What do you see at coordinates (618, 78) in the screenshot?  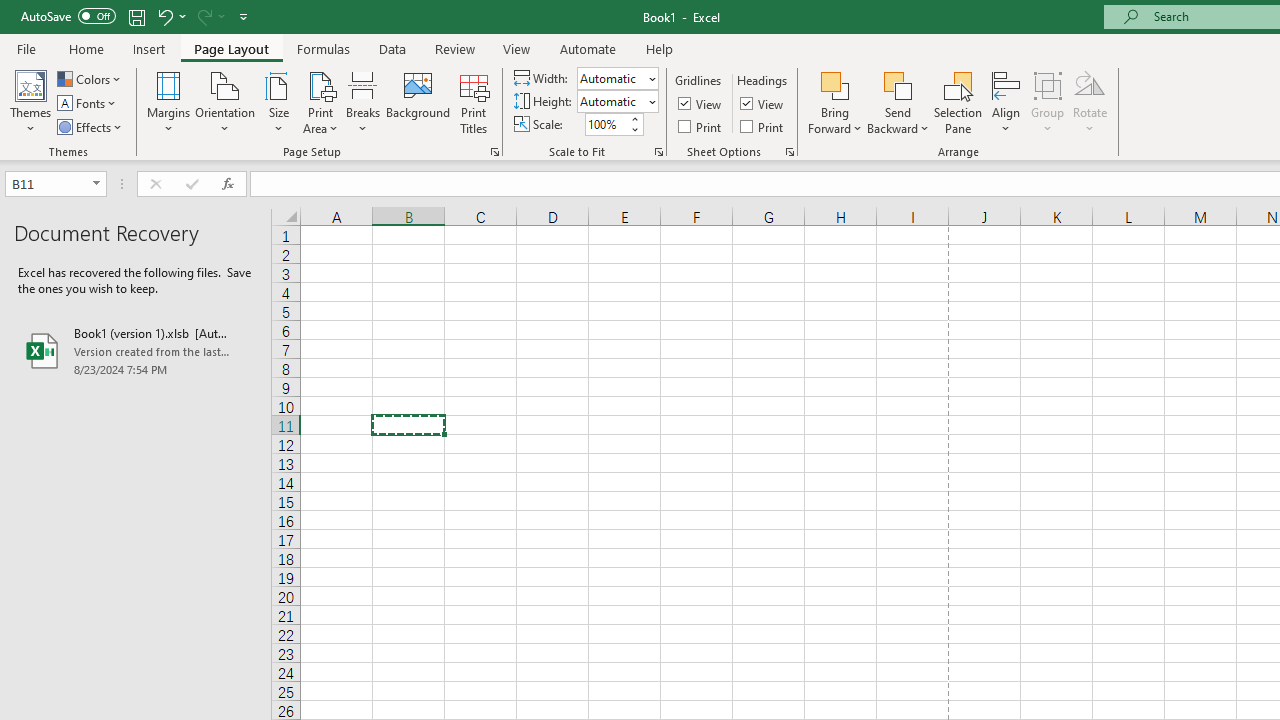 I see `Width` at bounding box center [618, 78].